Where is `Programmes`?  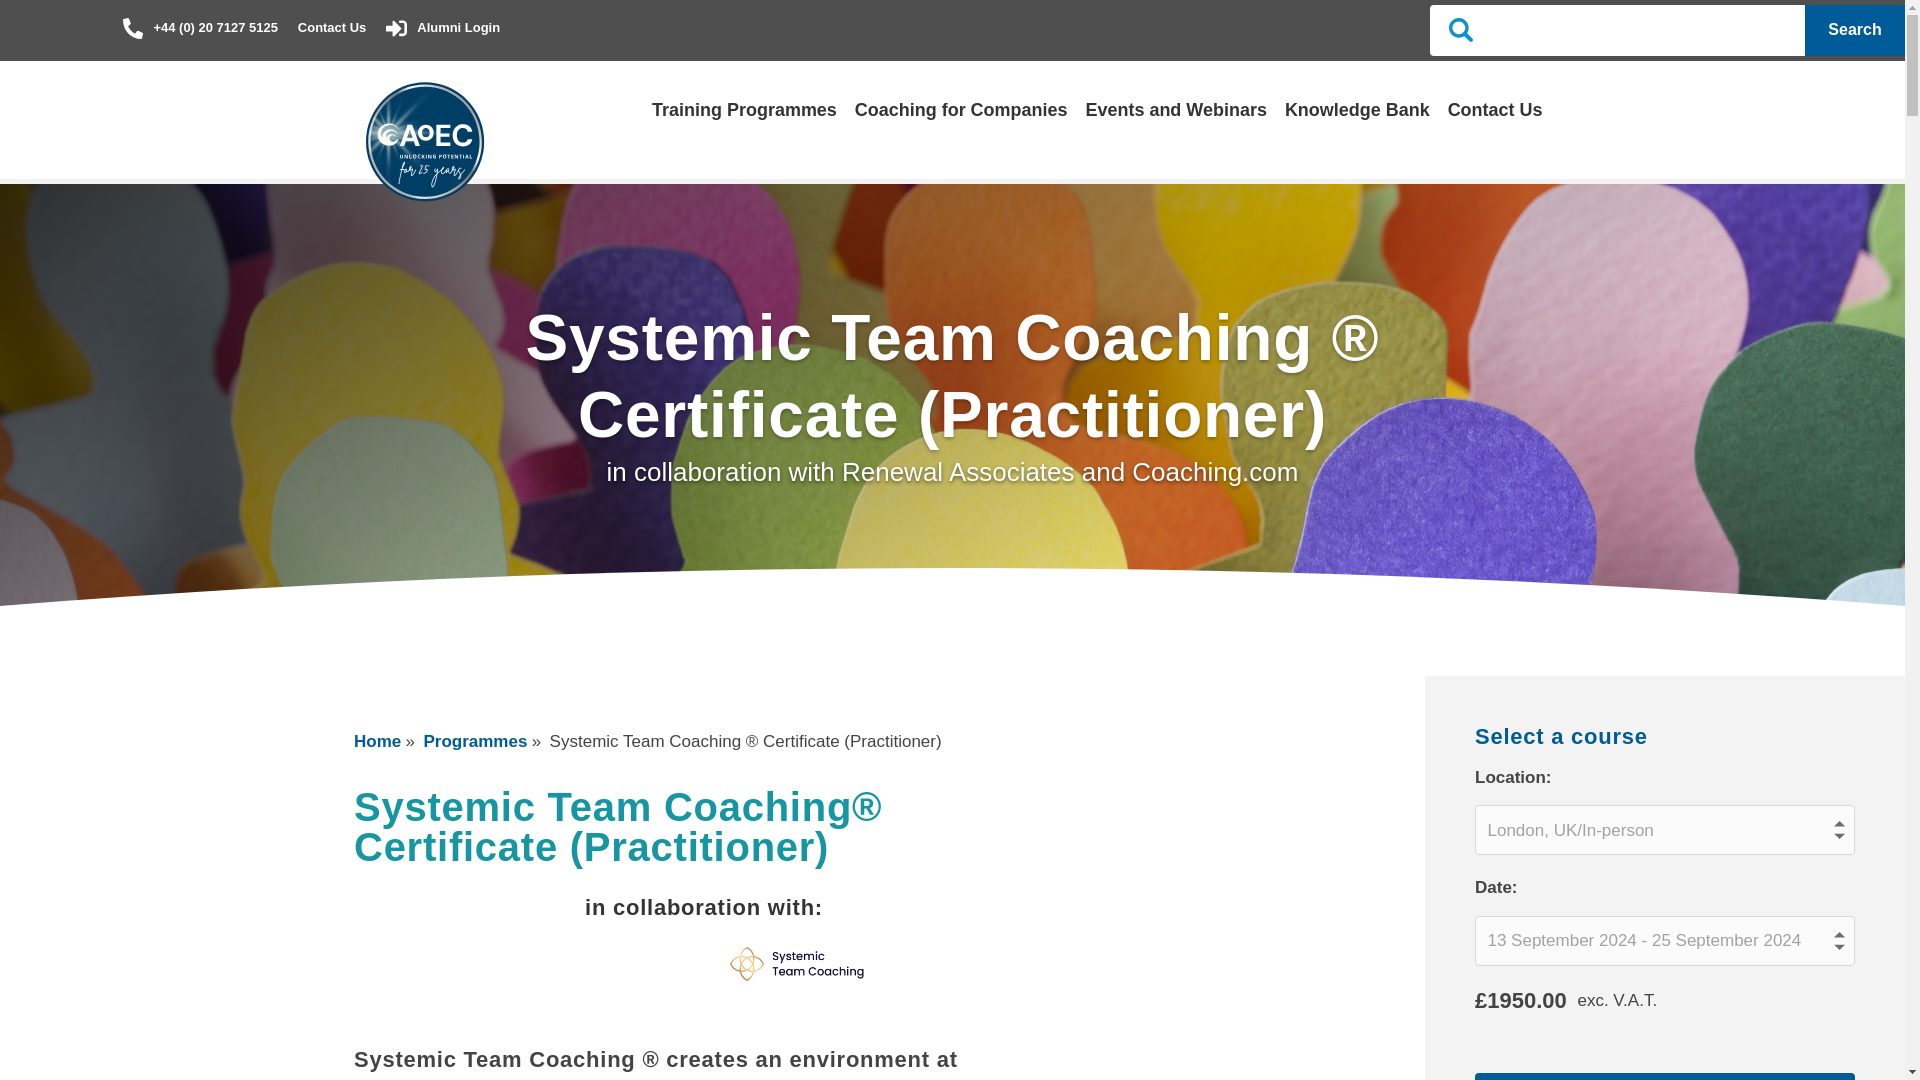 Programmes is located at coordinates (474, 742).